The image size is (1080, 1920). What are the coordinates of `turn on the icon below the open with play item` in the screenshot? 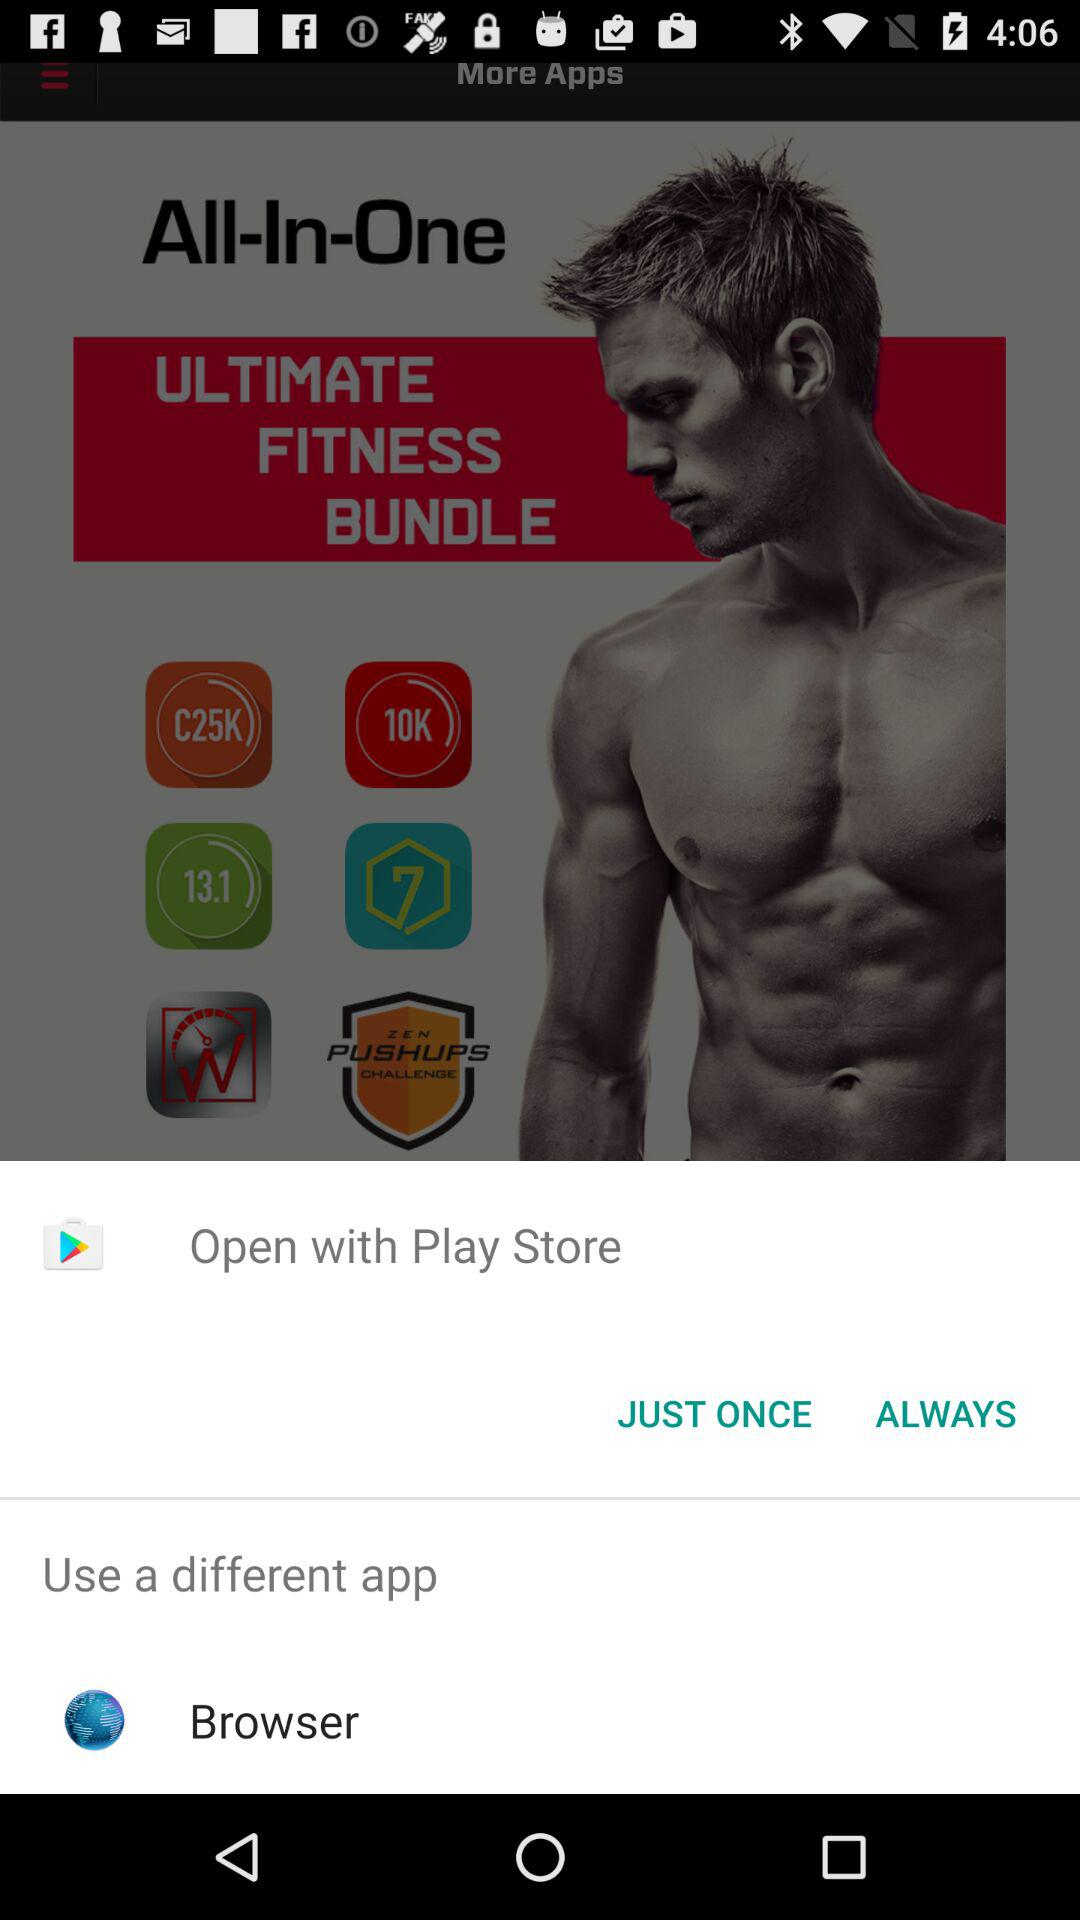 It's located at (946, 1413).